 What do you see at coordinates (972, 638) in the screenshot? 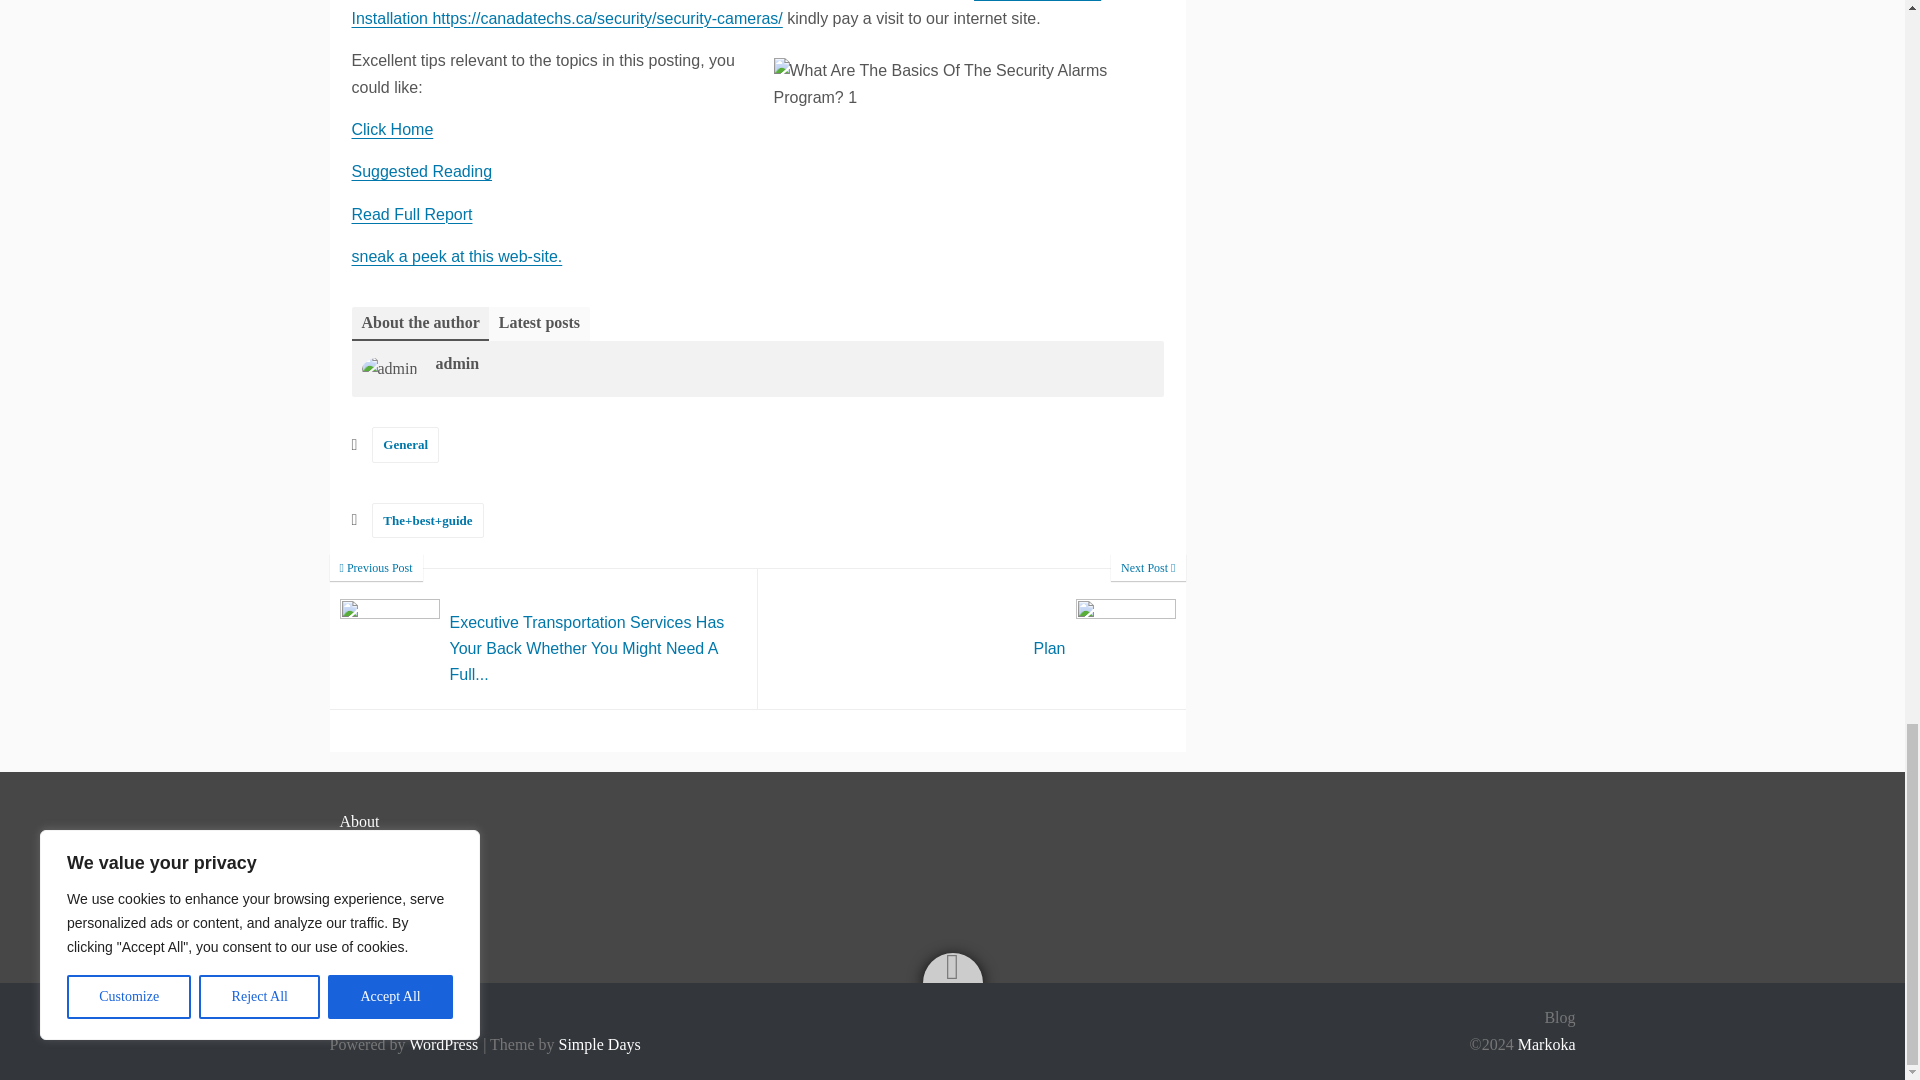
I see `Read Full Report` at bounding box center [972, 638].